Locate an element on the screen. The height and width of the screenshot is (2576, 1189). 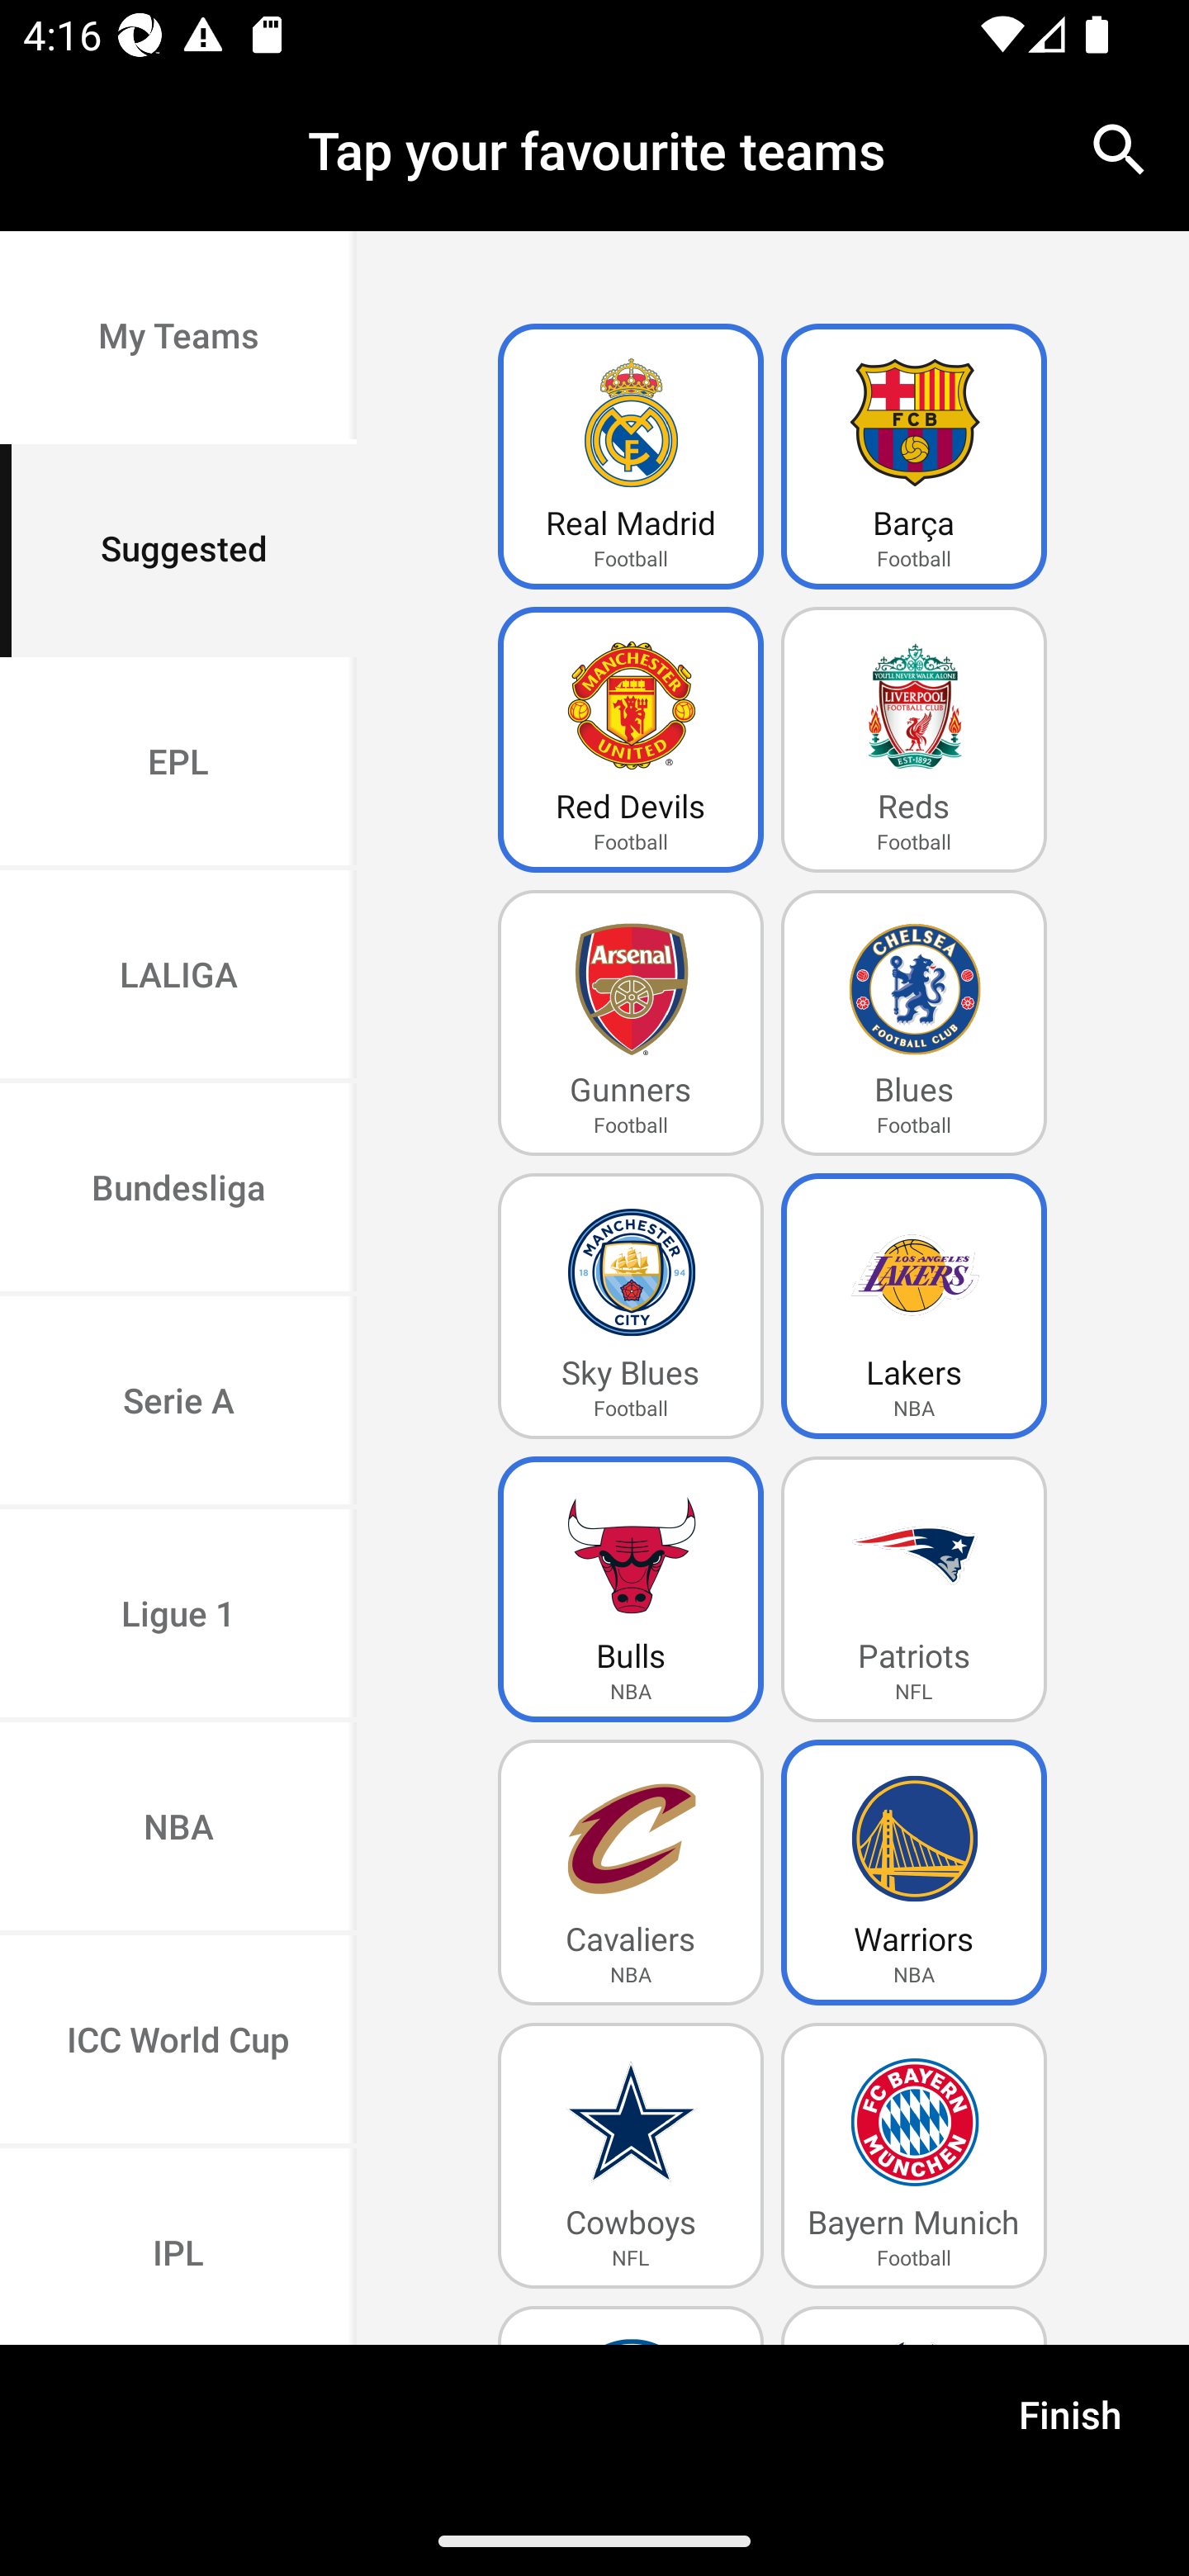
Cavaliers Cavaliers NBA is located at coordinates (631, 1873).